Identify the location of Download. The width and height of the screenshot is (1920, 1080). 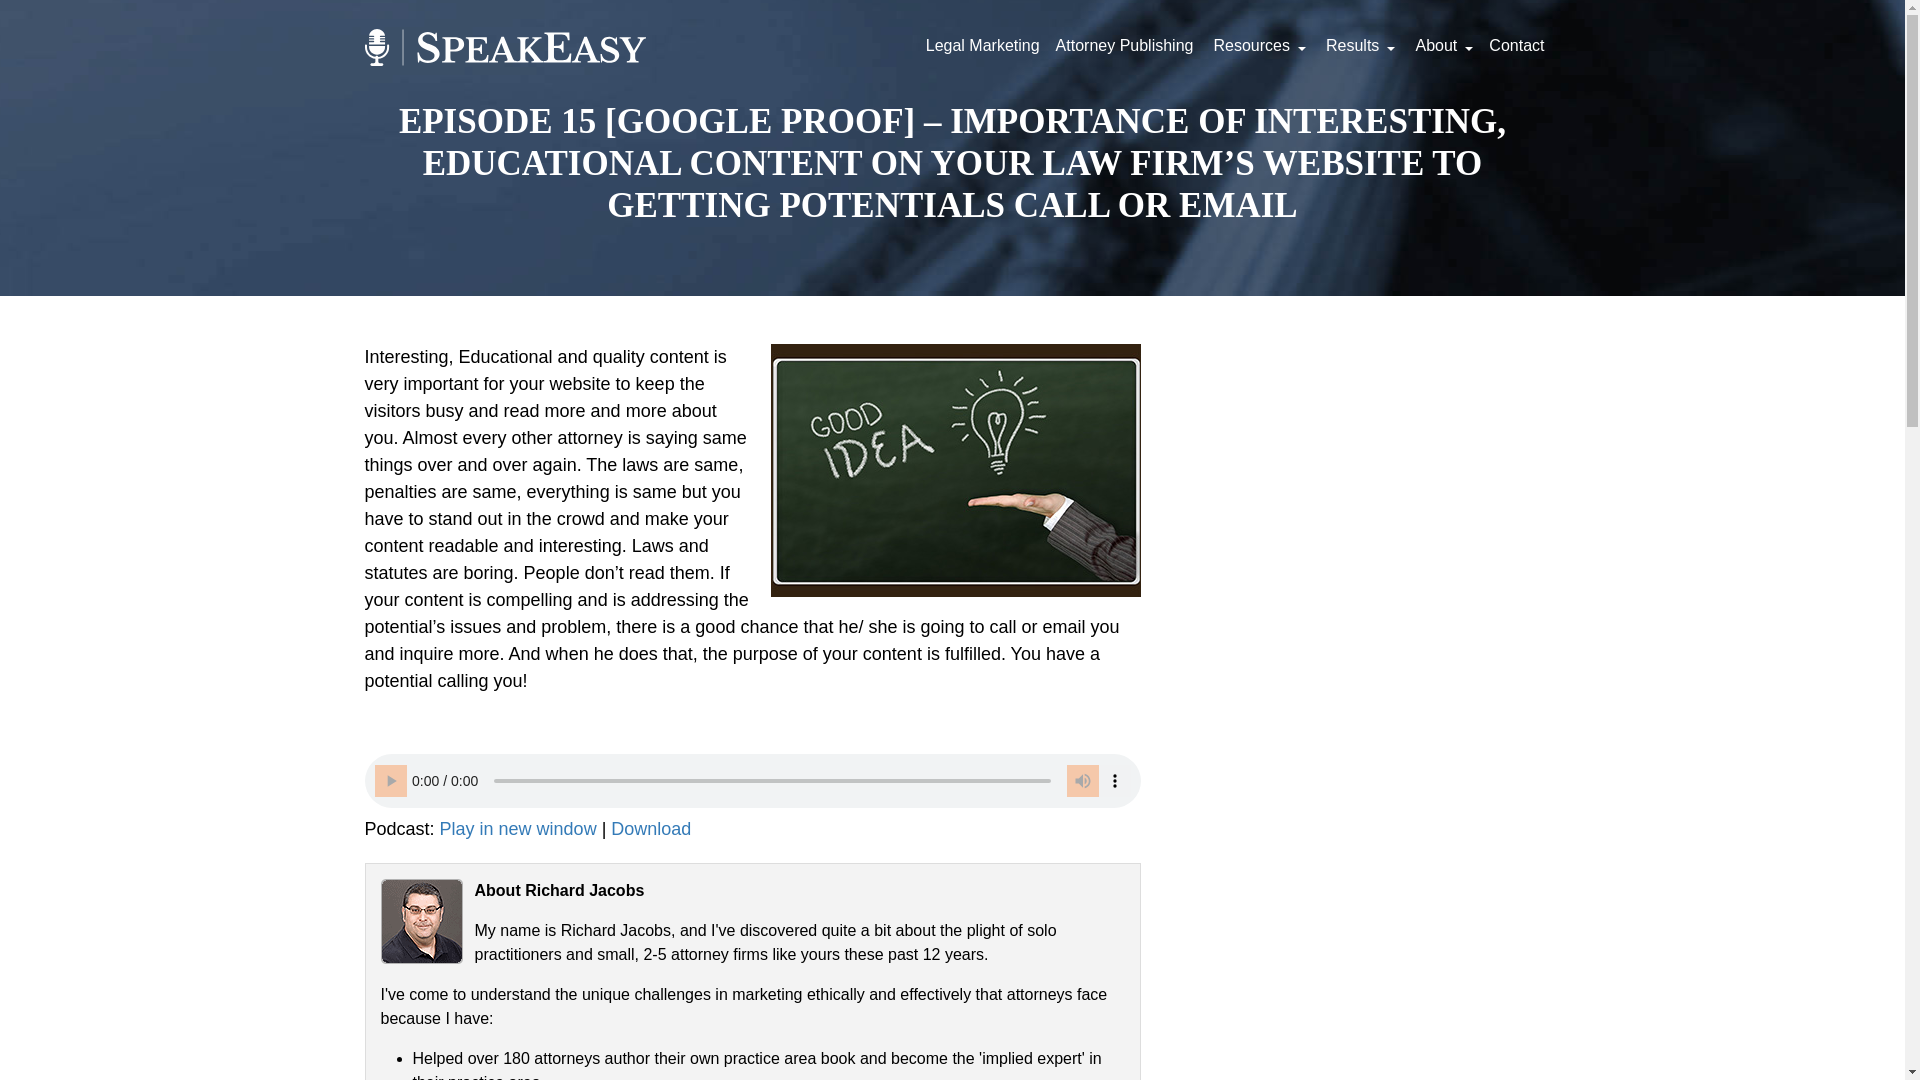
(650, 828).